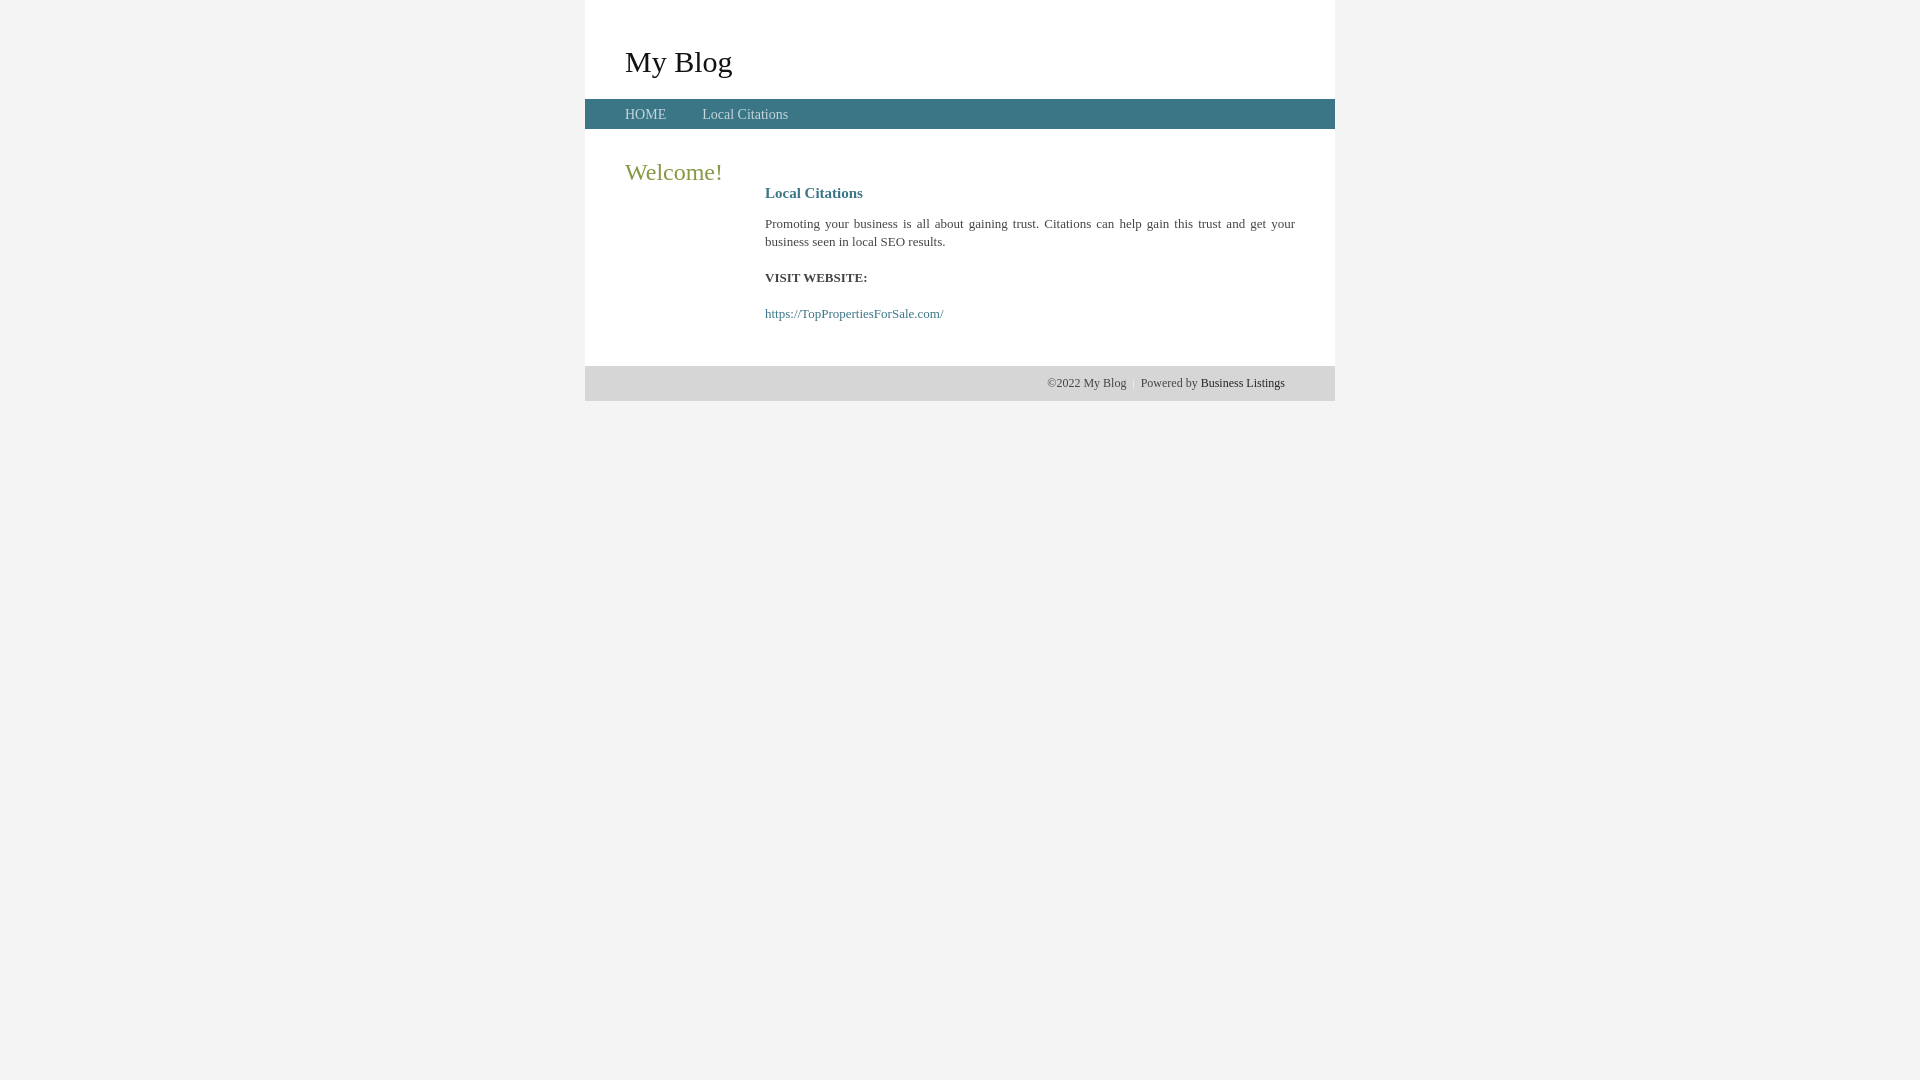 This screenshot has width=1920, height=1080. I want to click on https://TopPropertiesForSale.com/, so click(854, 314).